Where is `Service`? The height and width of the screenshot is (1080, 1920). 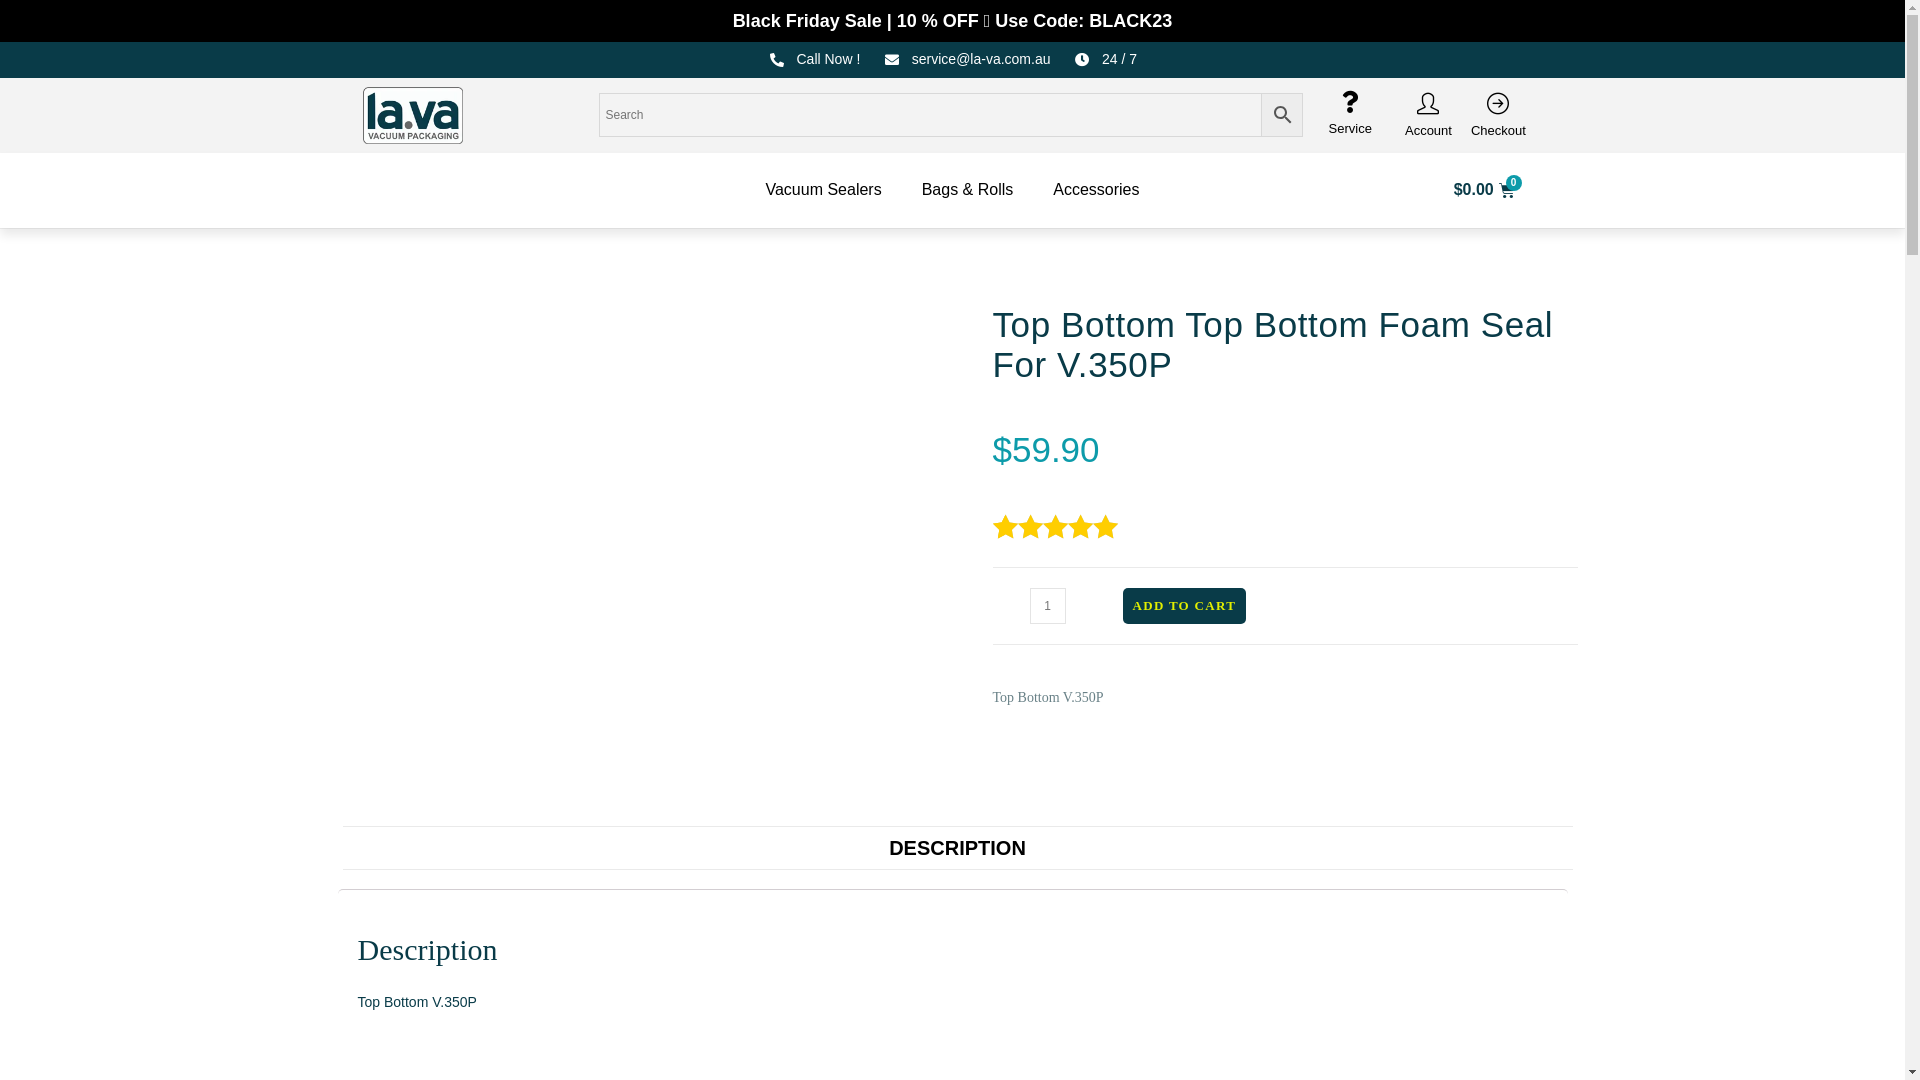
Service is located at coordinates (1350, 129).